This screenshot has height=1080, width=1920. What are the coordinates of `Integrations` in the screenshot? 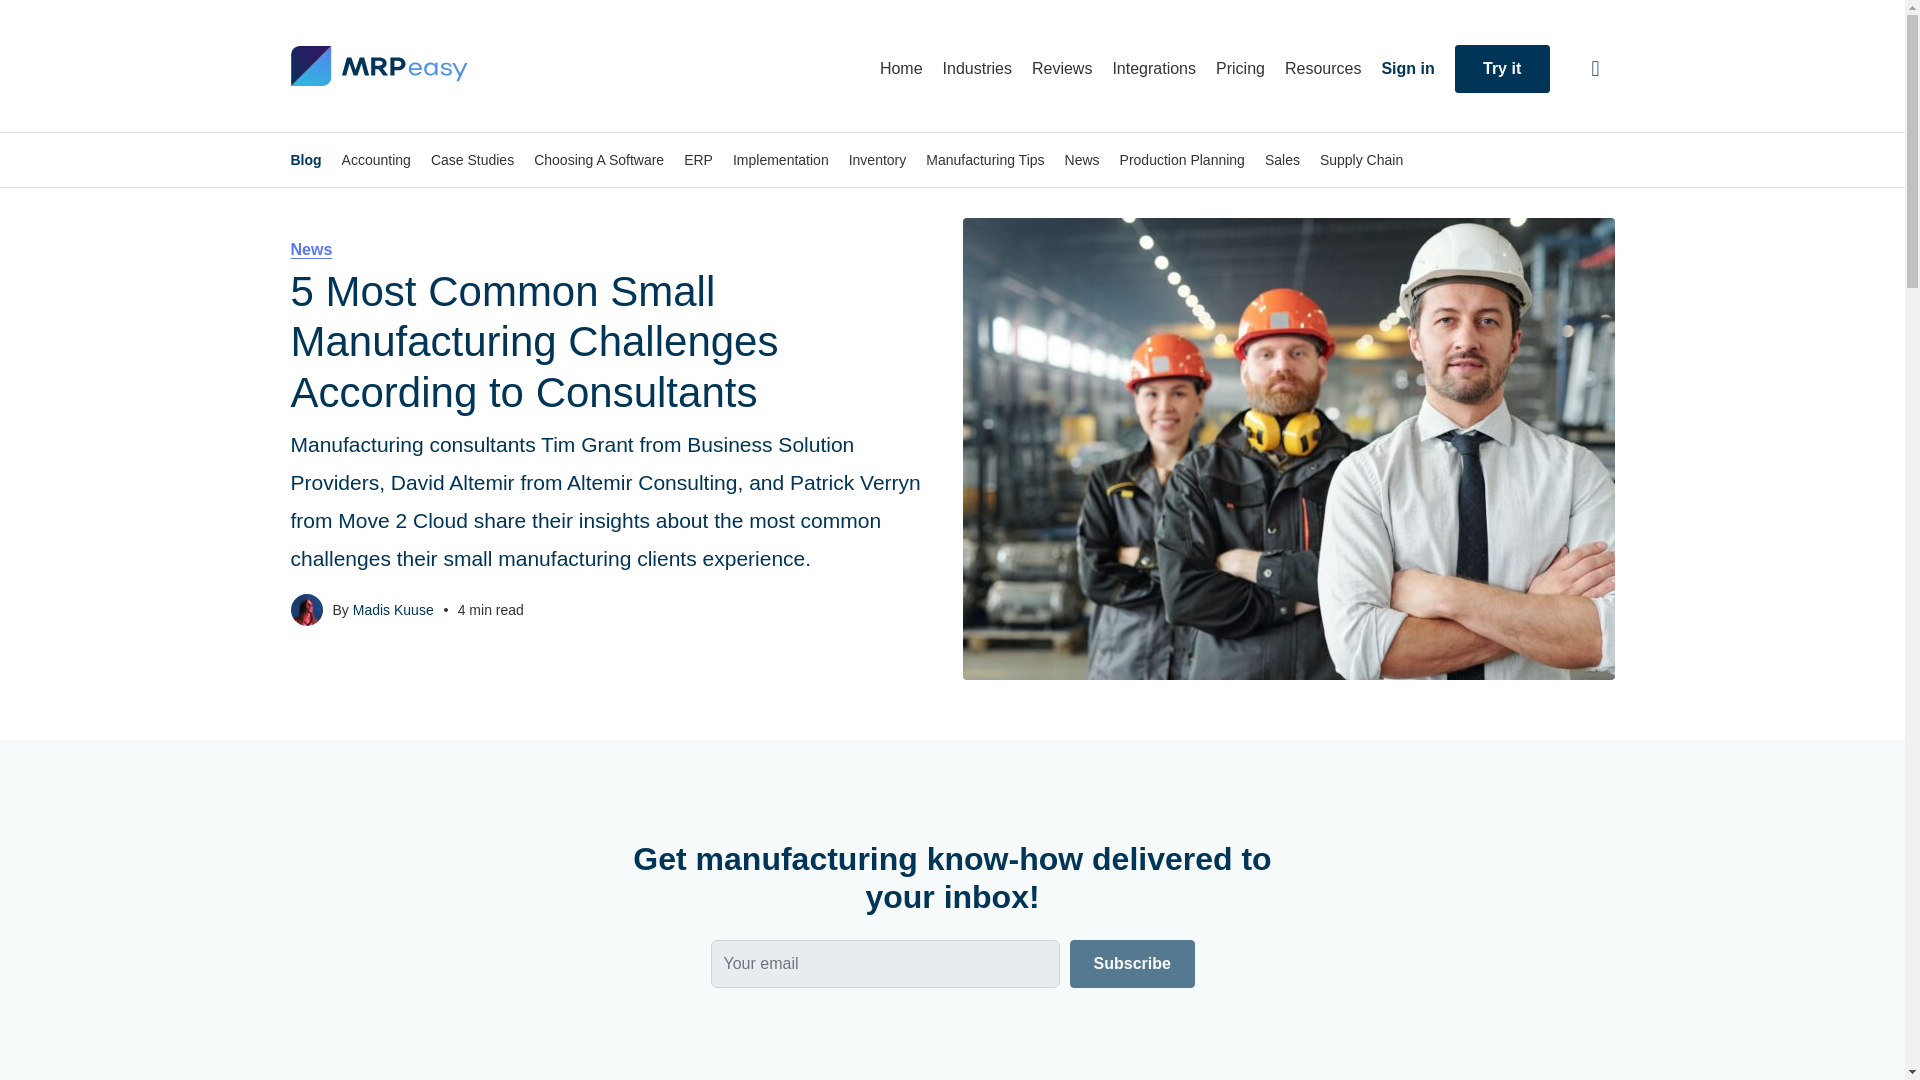 It's located at (1154, 68).